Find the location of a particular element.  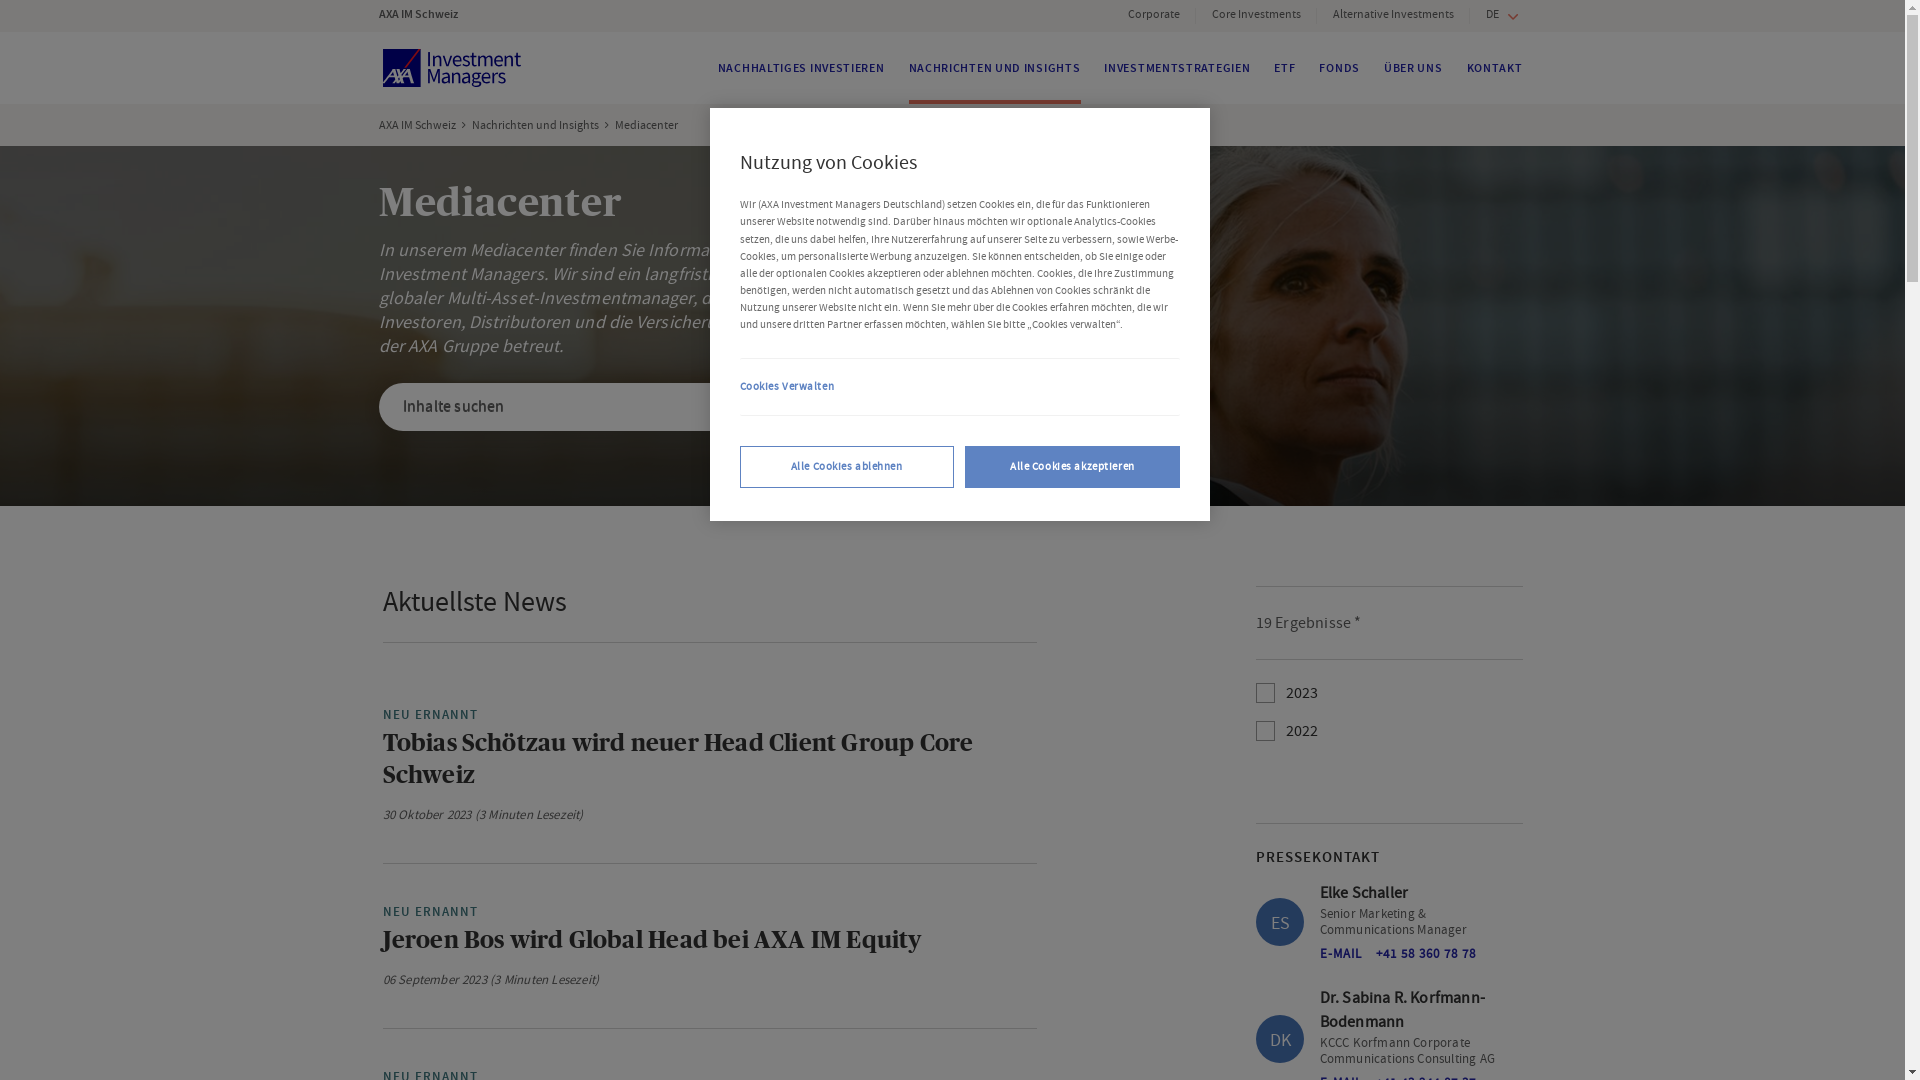

NACHHALTIGES INVESTIEREN is located at coordinates (802, 68).